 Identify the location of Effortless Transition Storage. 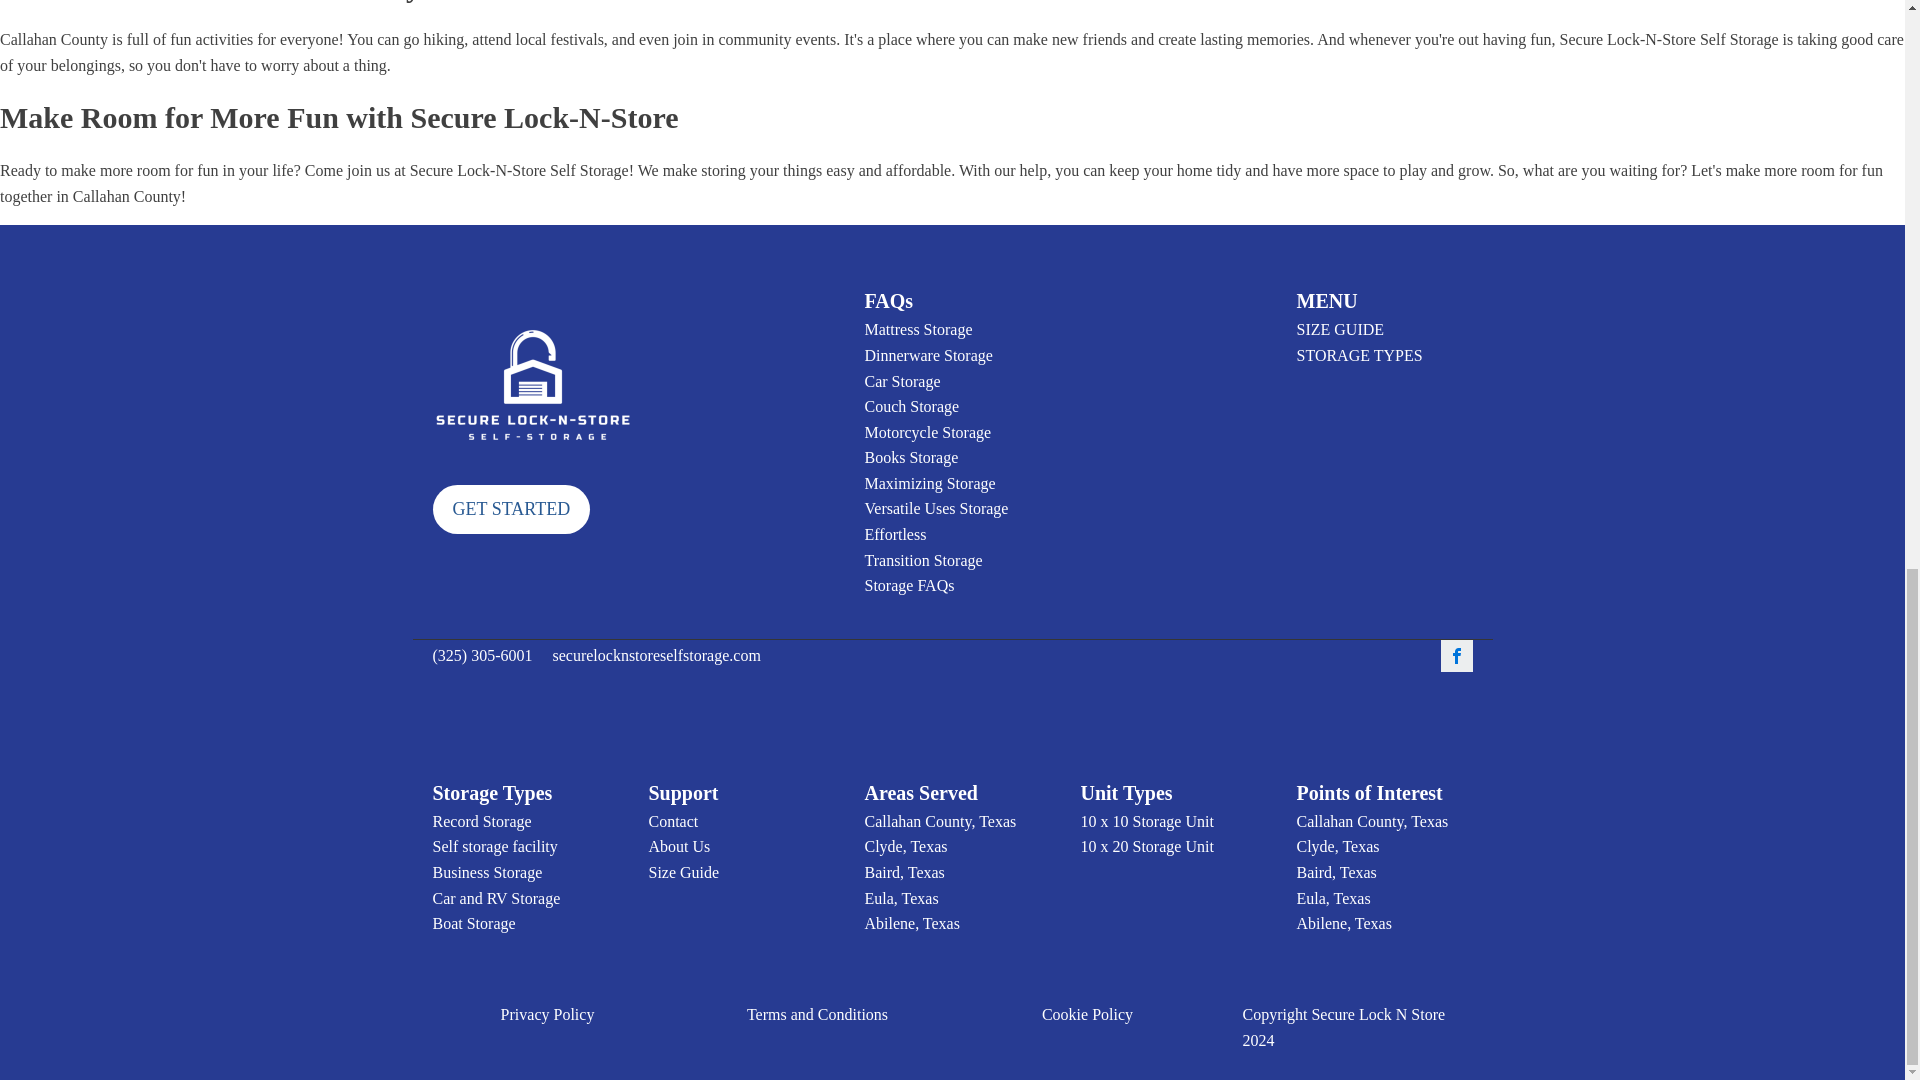
(952, 547).